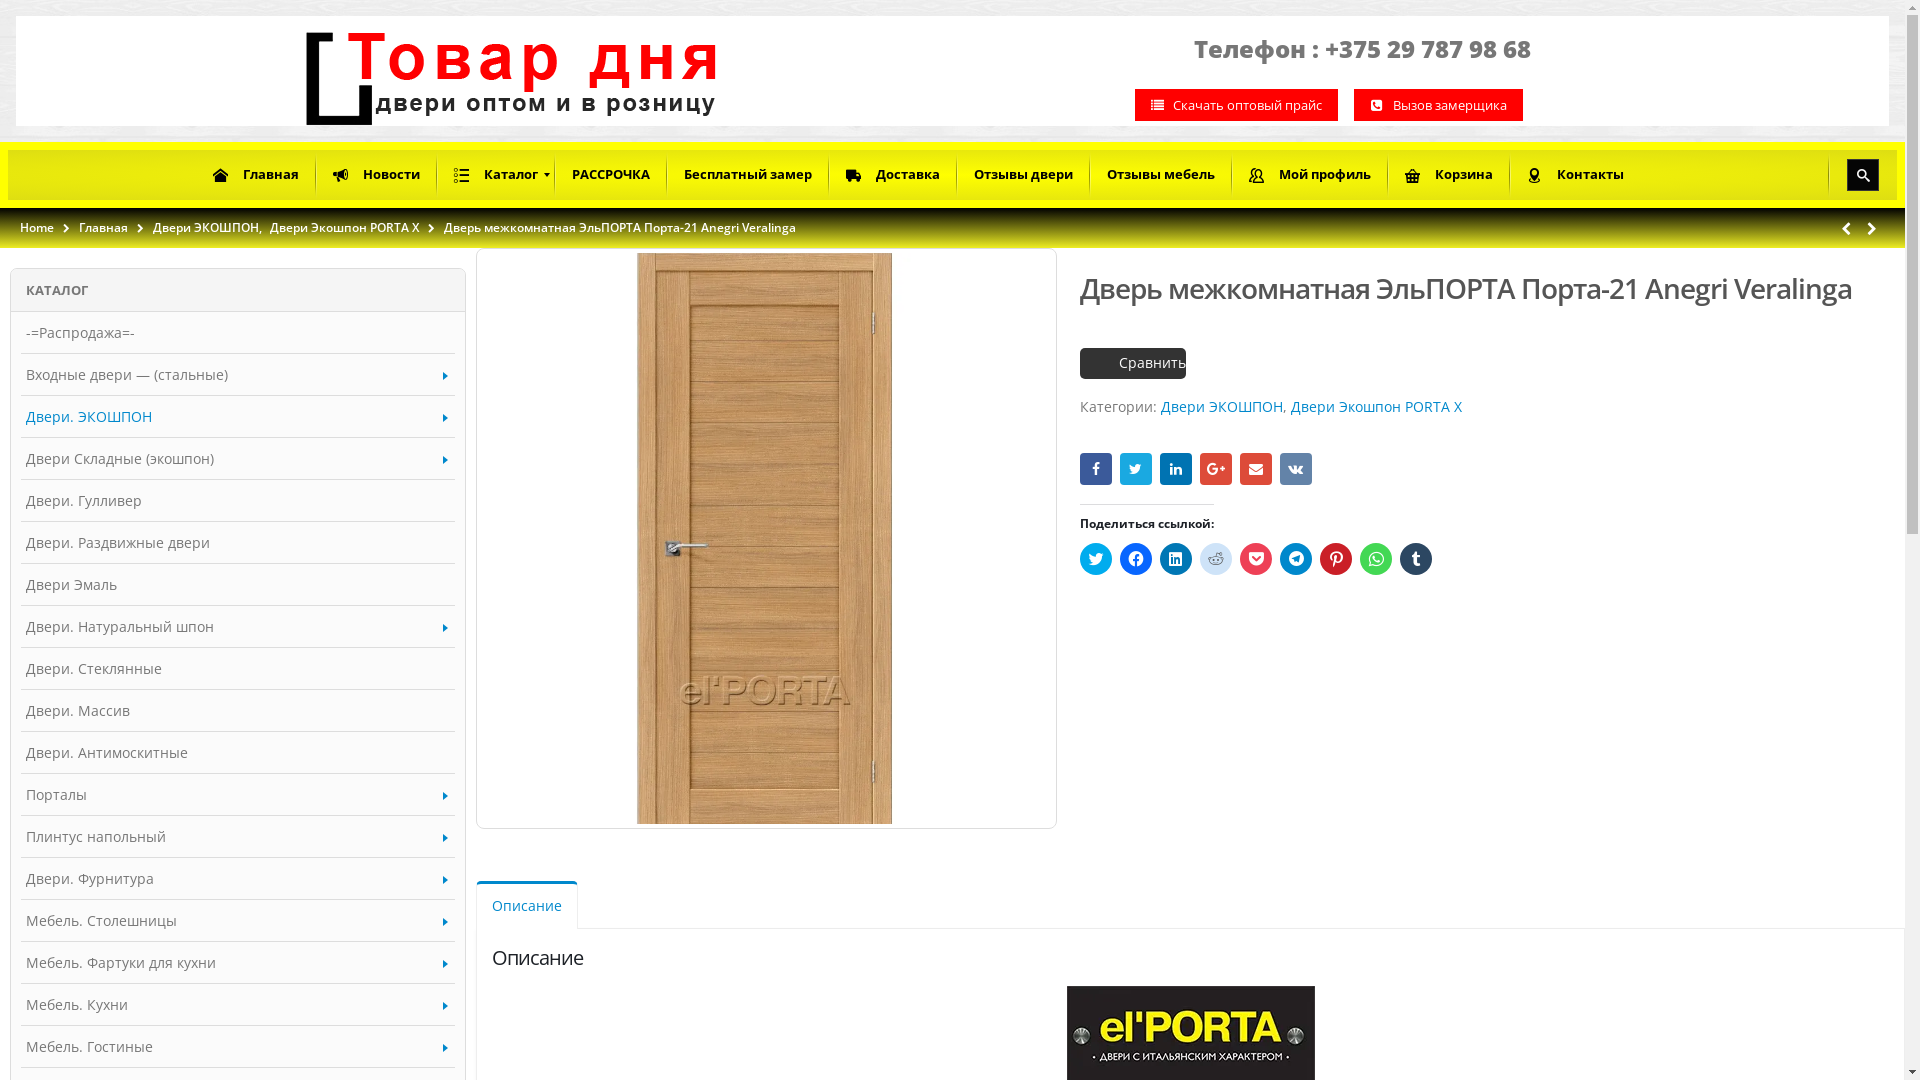 The image size is (1920, 1080). Describe the element at coordinates (1256, 469) in the screenshot. I see `Email` at that location.